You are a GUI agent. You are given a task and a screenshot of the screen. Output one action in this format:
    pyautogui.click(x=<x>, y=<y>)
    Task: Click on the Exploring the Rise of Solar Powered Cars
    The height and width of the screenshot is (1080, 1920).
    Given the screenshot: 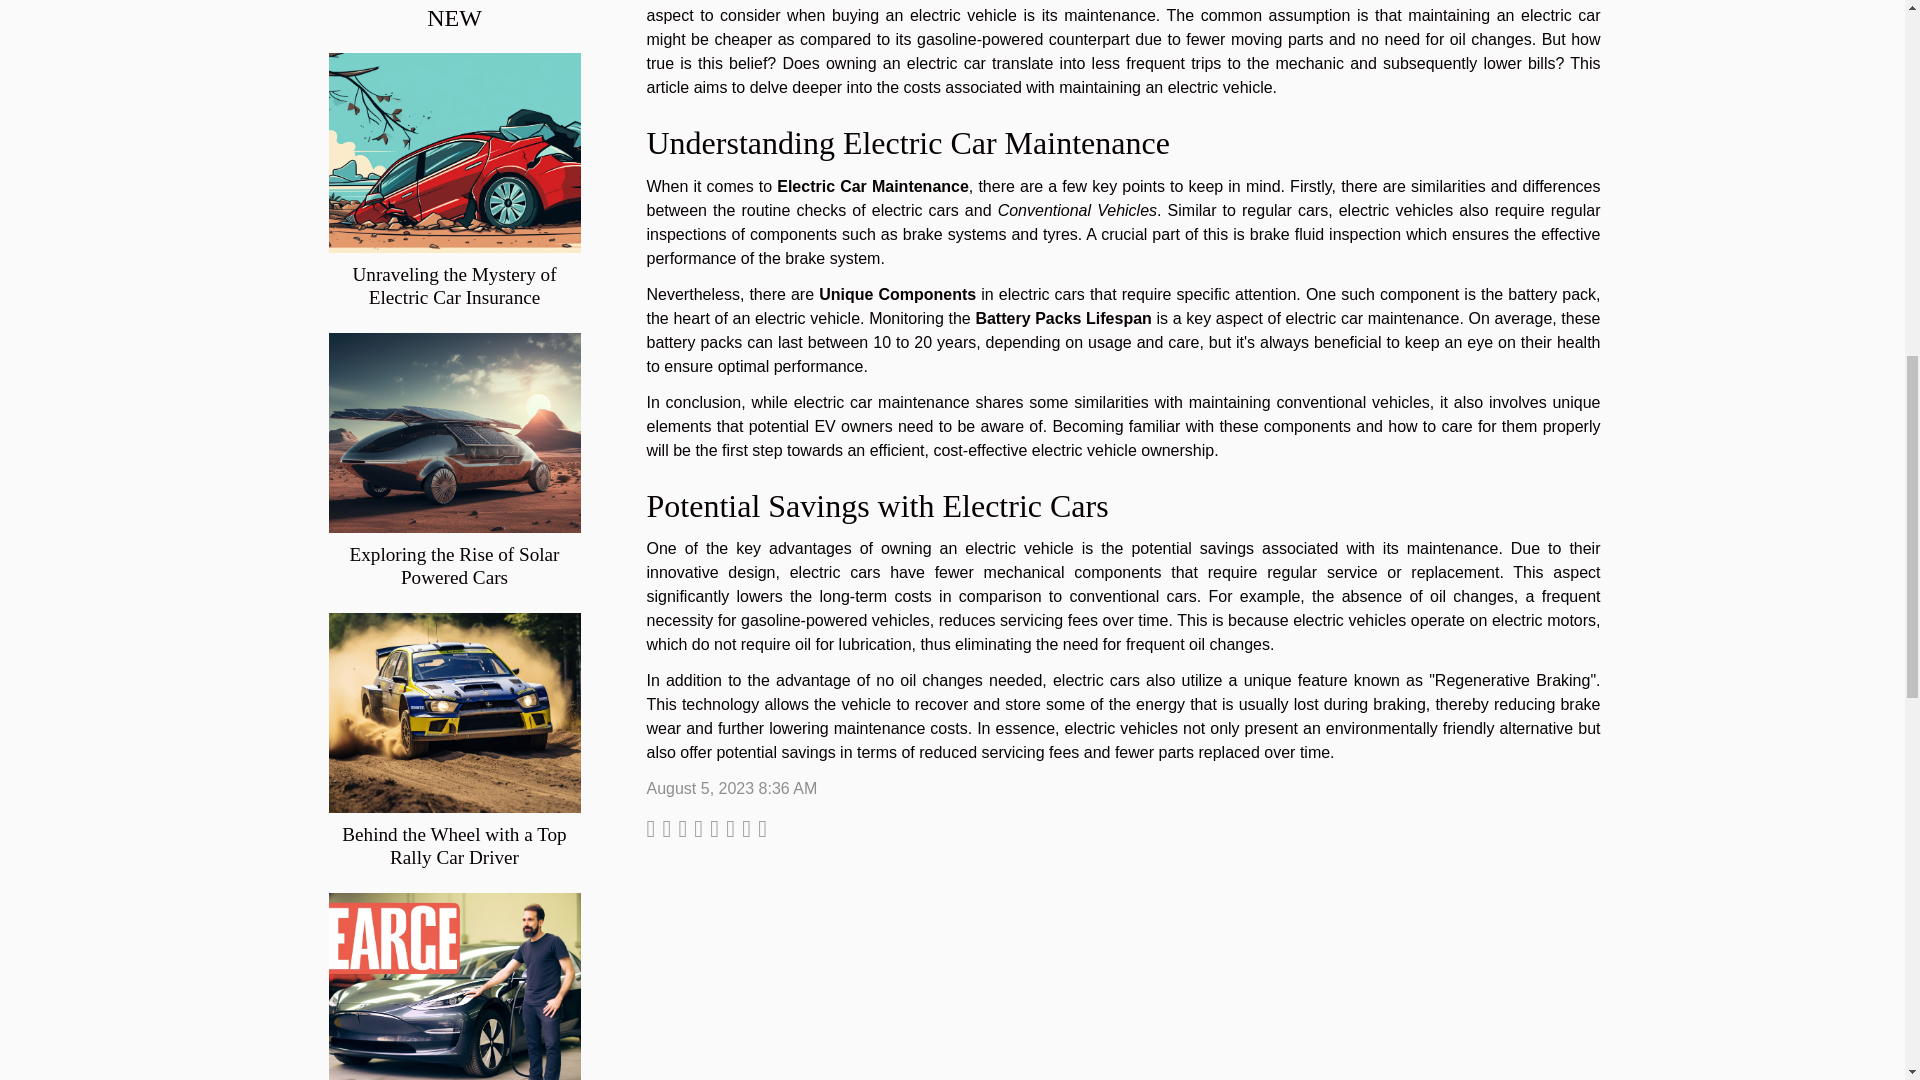 What is the action you would take?
    pyautogui.click(x=454, y=432)
    